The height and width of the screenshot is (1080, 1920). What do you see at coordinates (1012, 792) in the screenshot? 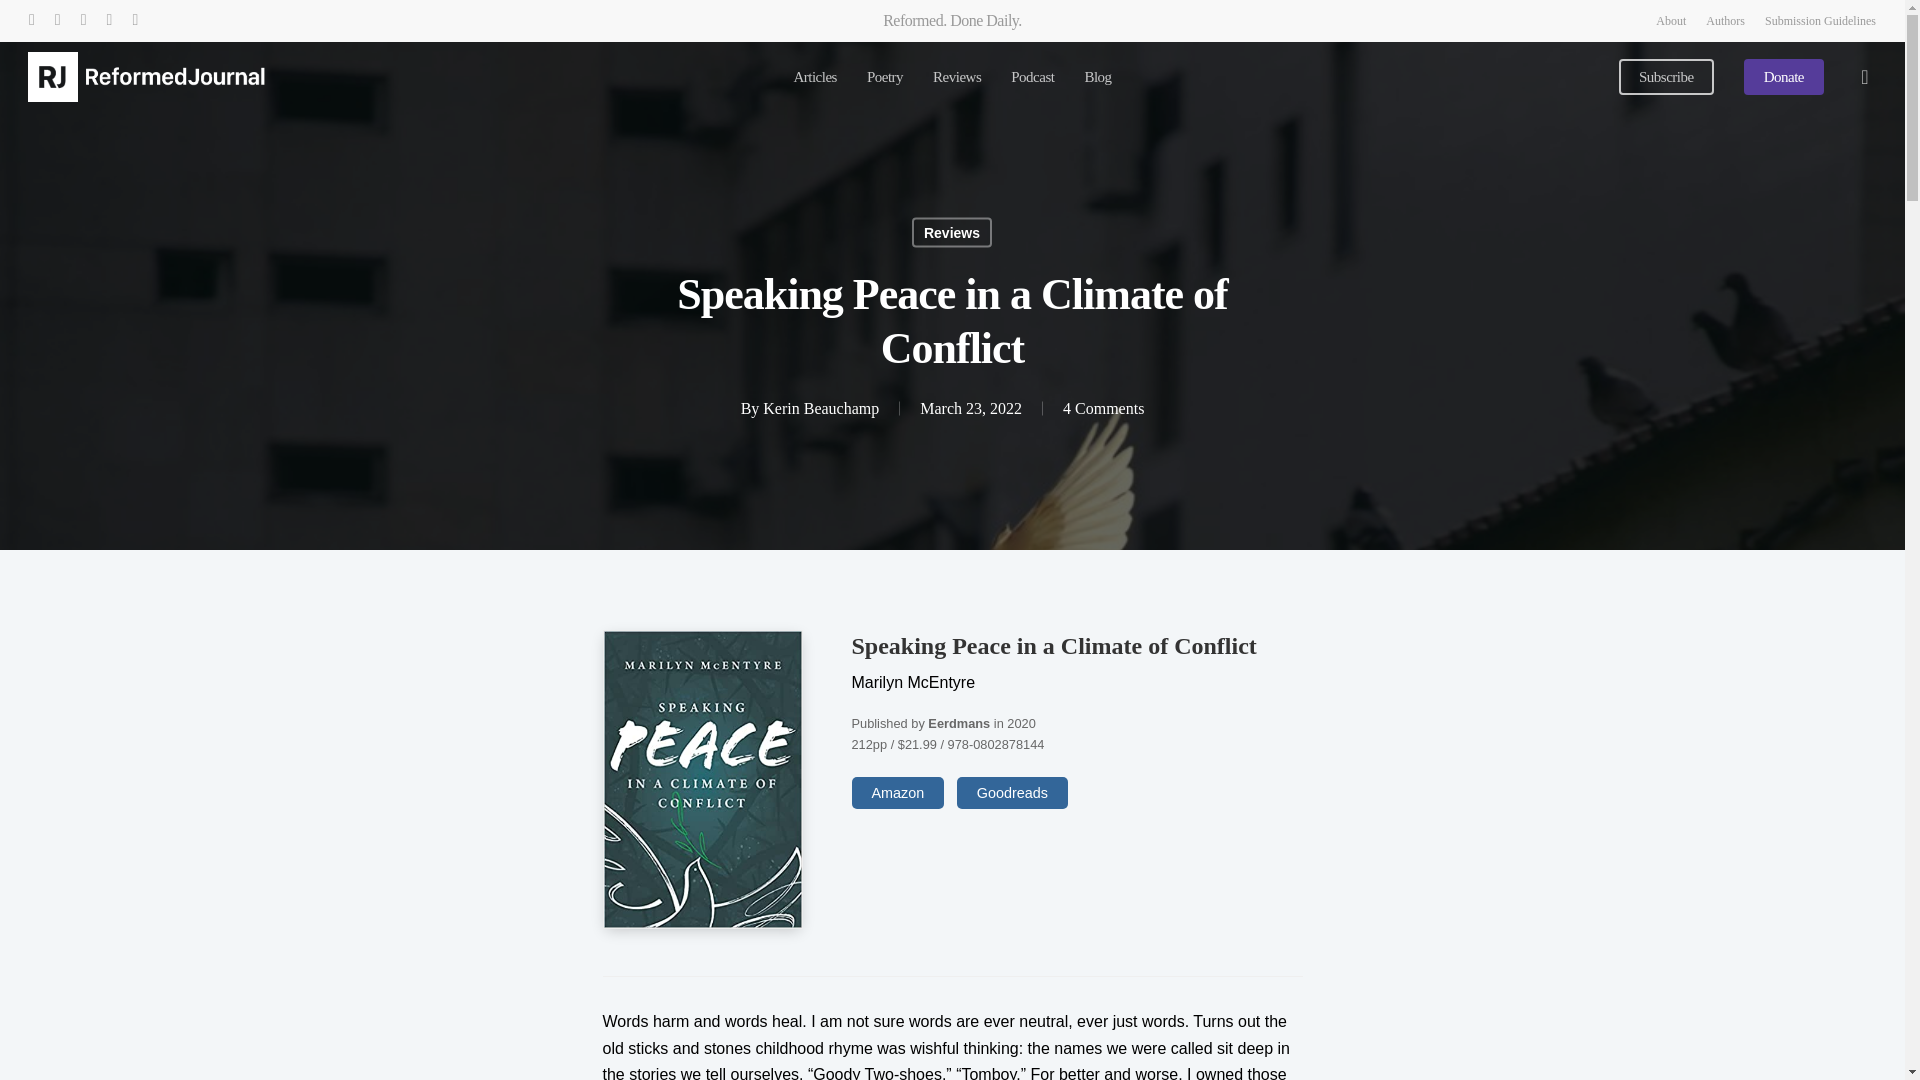
I see `Goodreads` at bounding box center [1012, 792].